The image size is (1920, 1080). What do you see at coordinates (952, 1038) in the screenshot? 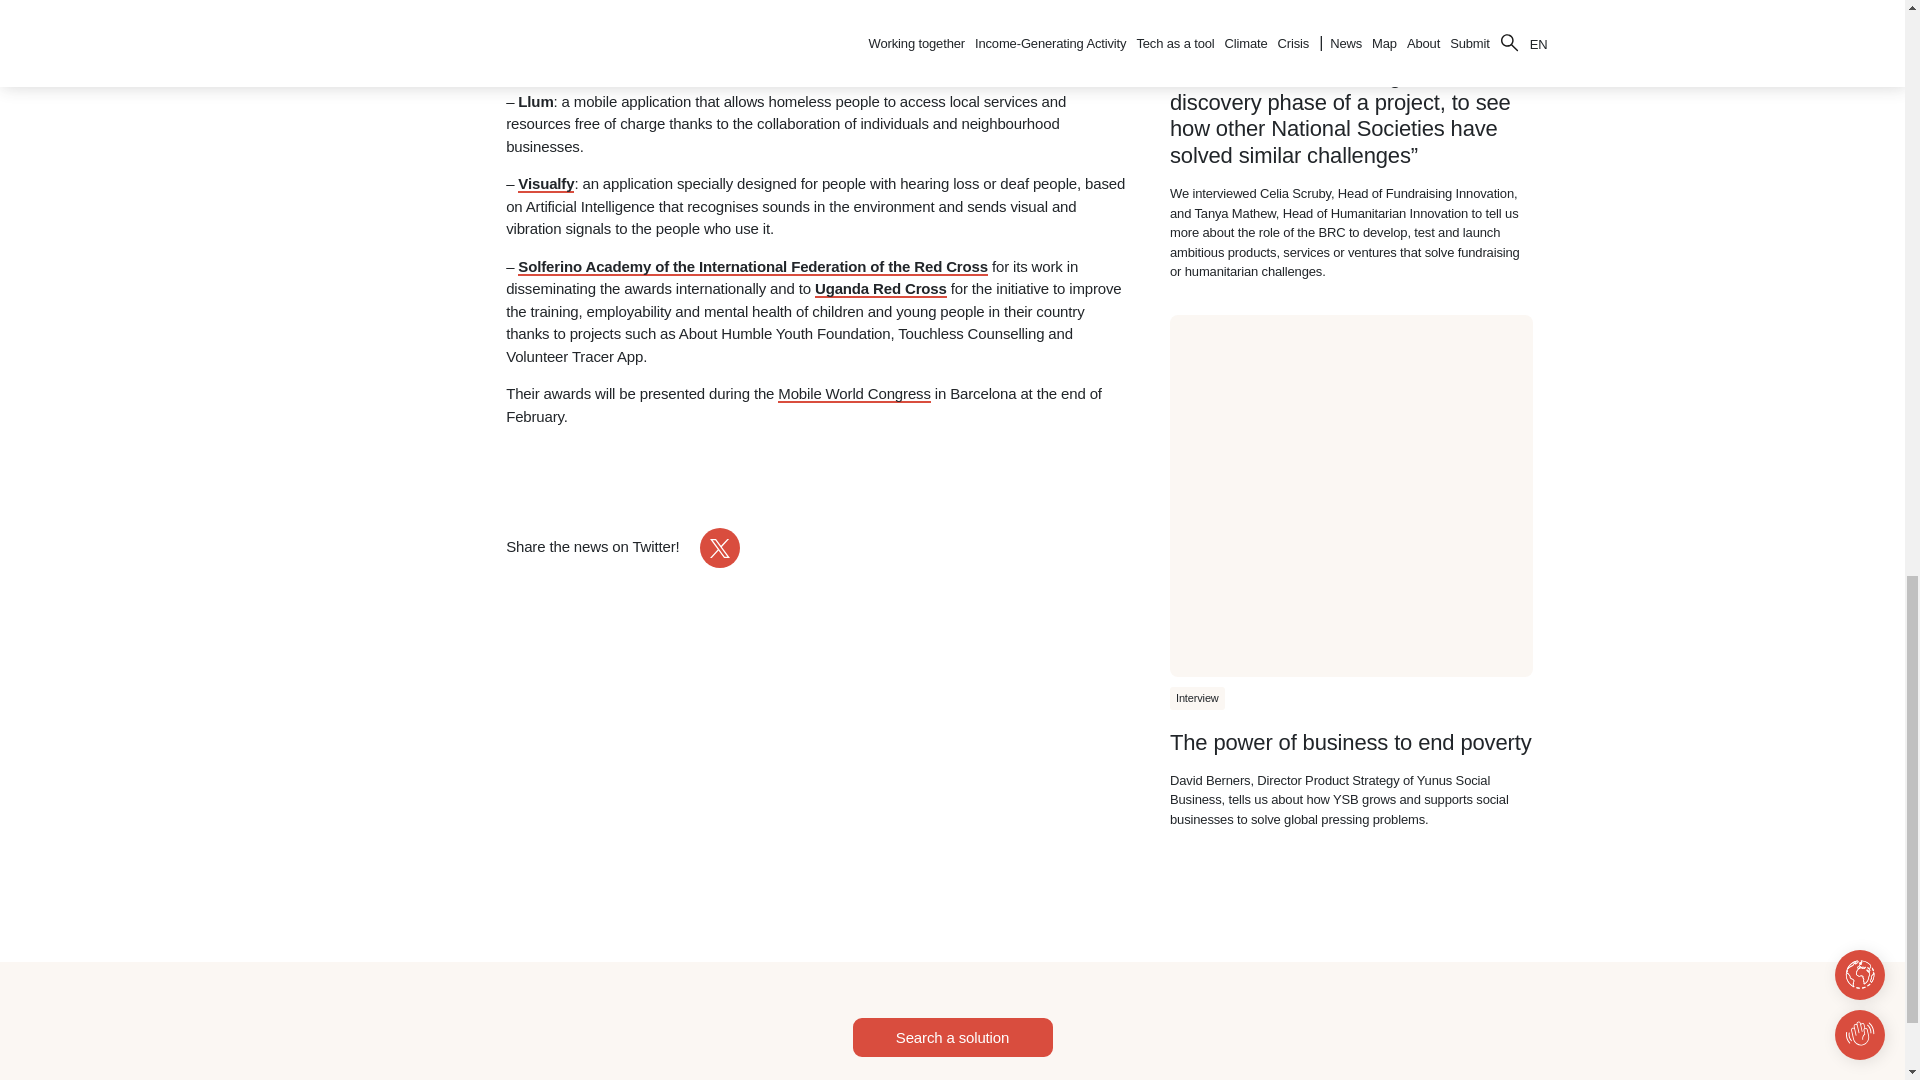
I see `Search a solution` at bounding box center [952, 1038].